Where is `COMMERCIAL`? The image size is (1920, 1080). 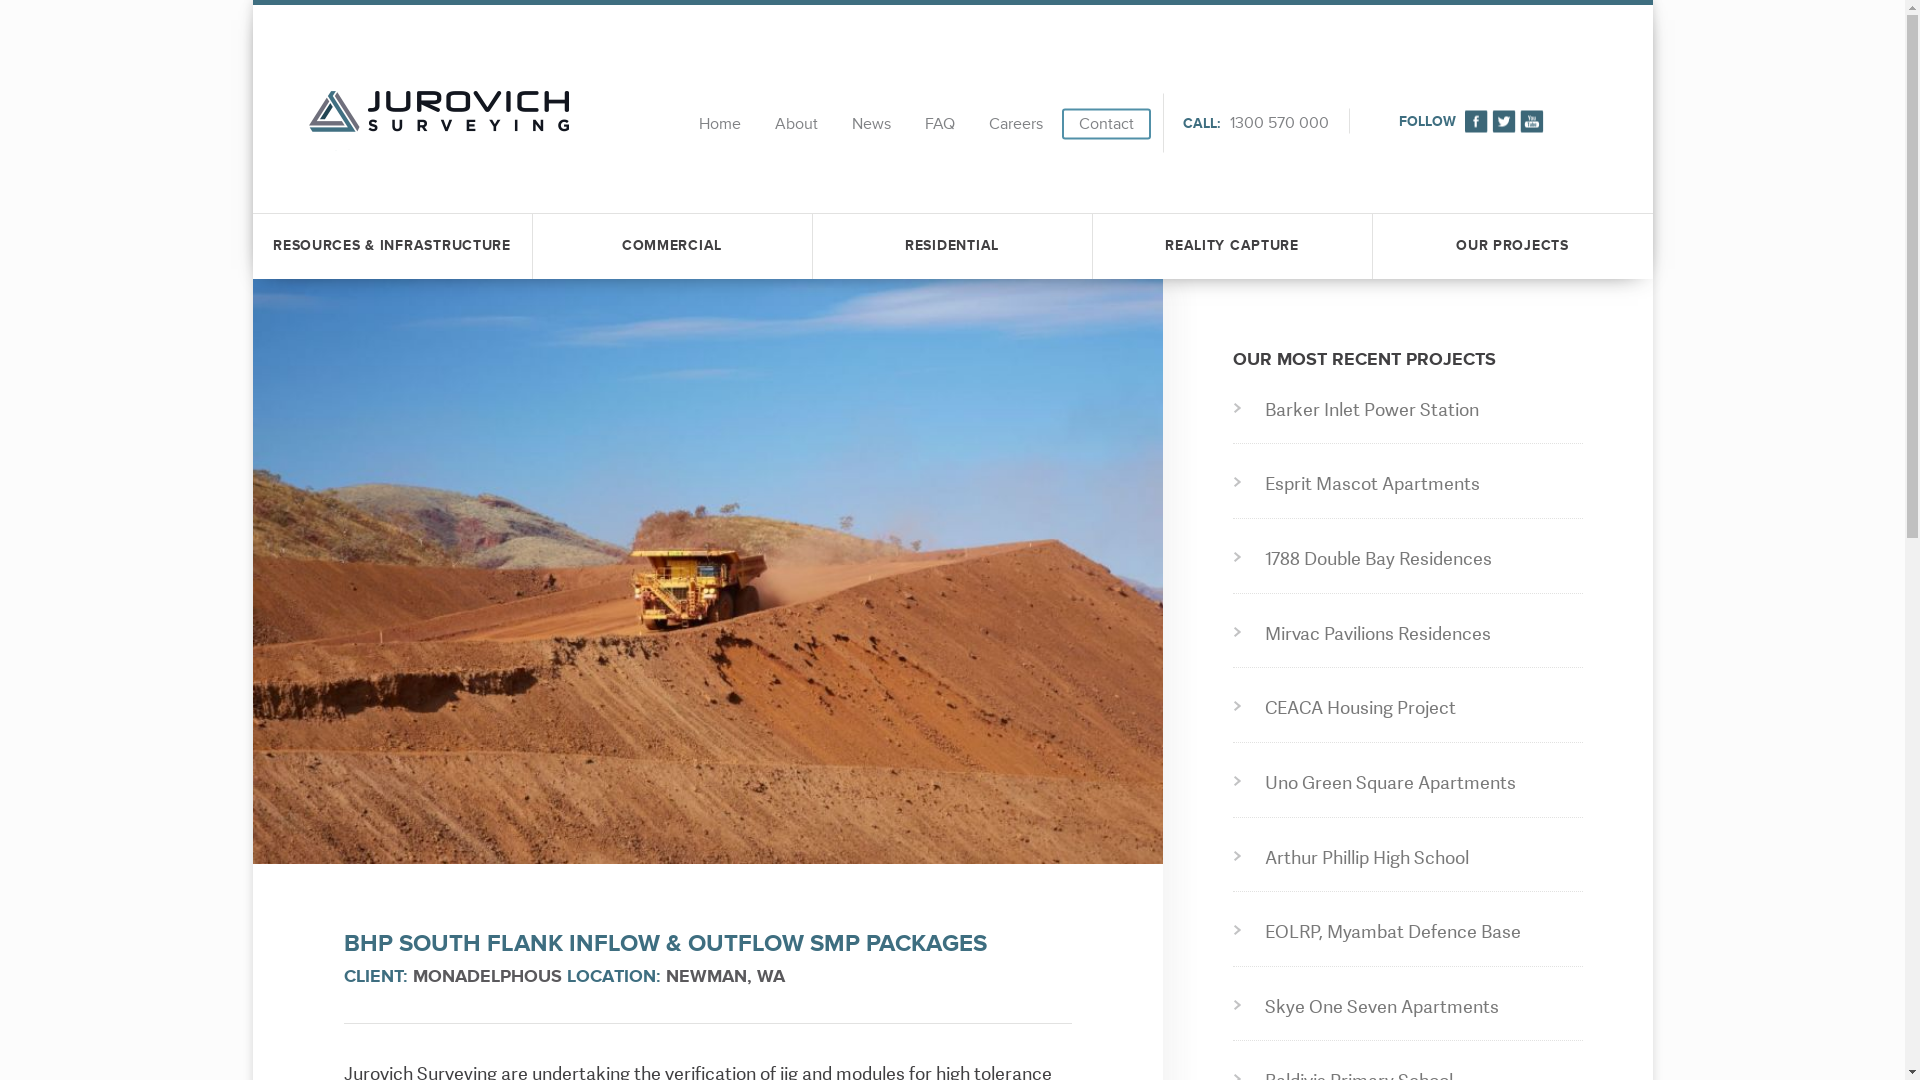 COMMERCIAL is located at coordinates (672, 246).